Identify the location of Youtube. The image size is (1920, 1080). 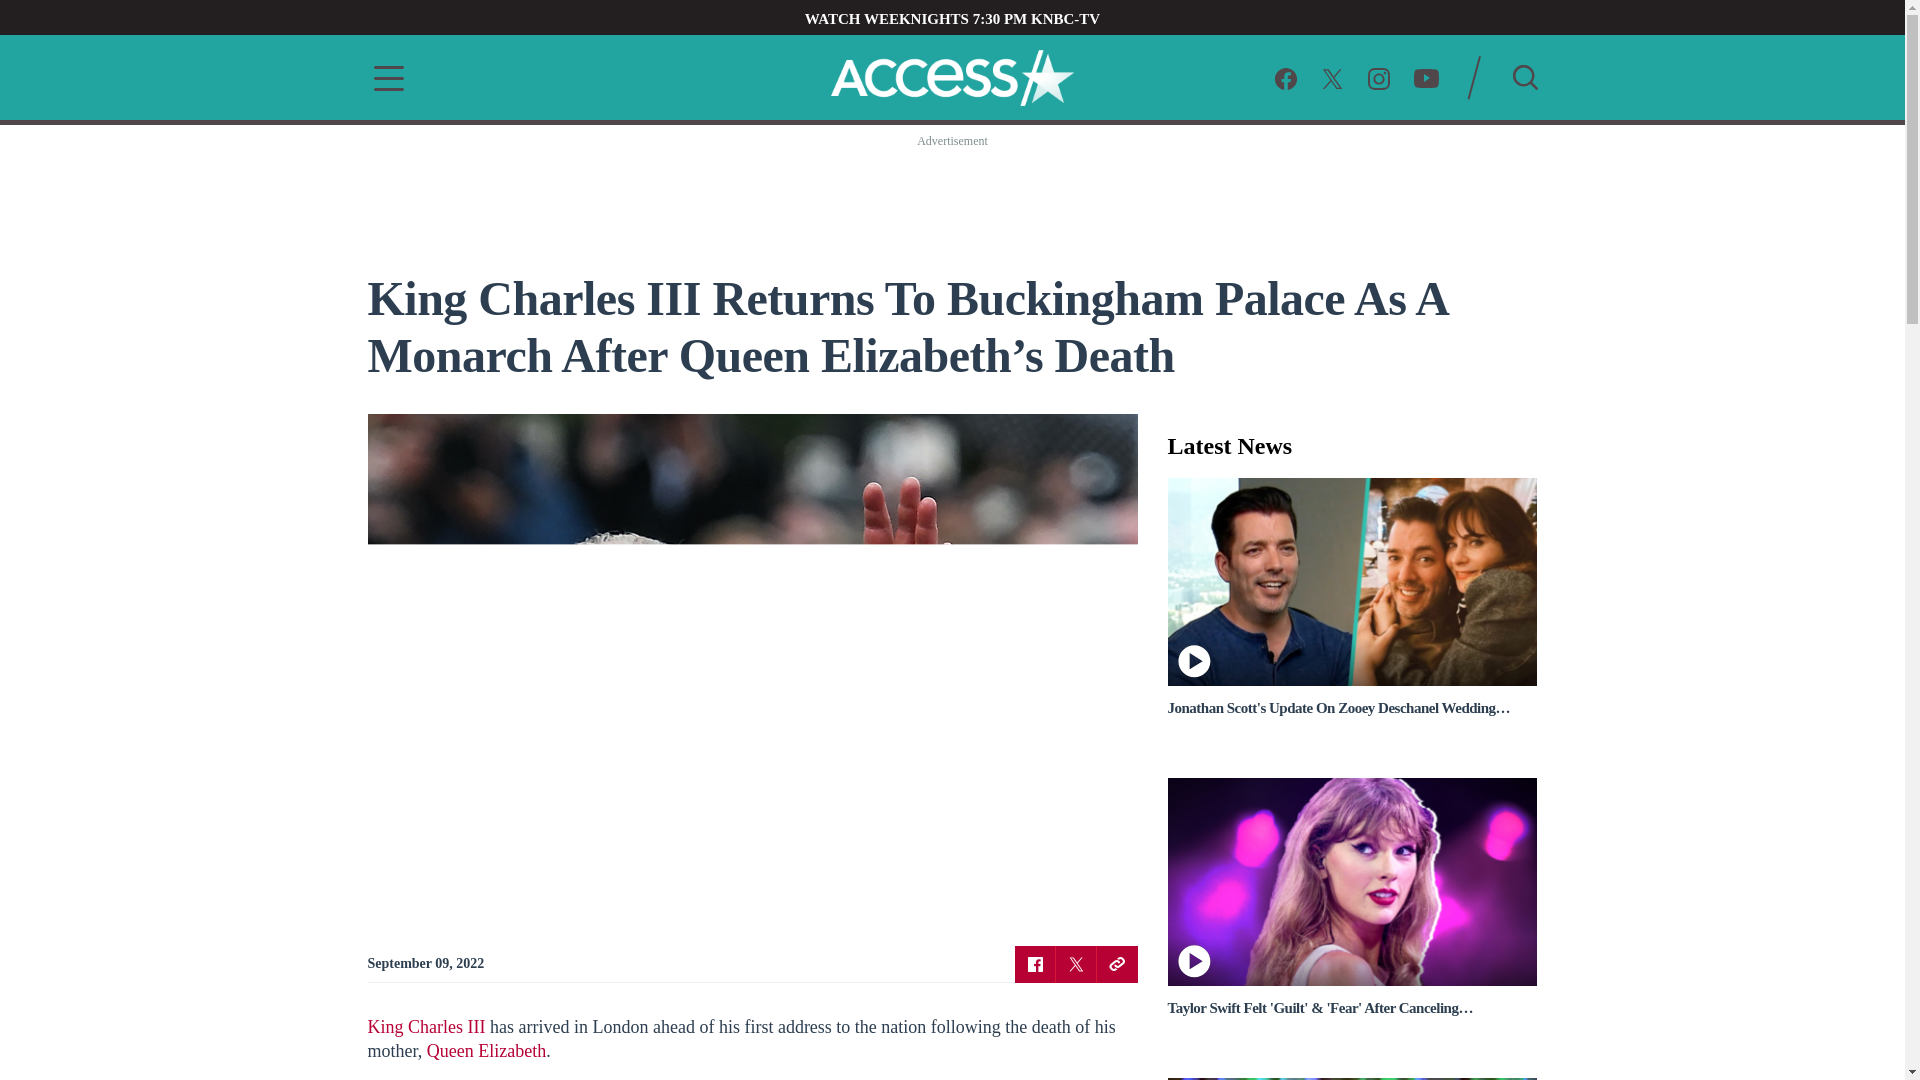
(1426, 76).